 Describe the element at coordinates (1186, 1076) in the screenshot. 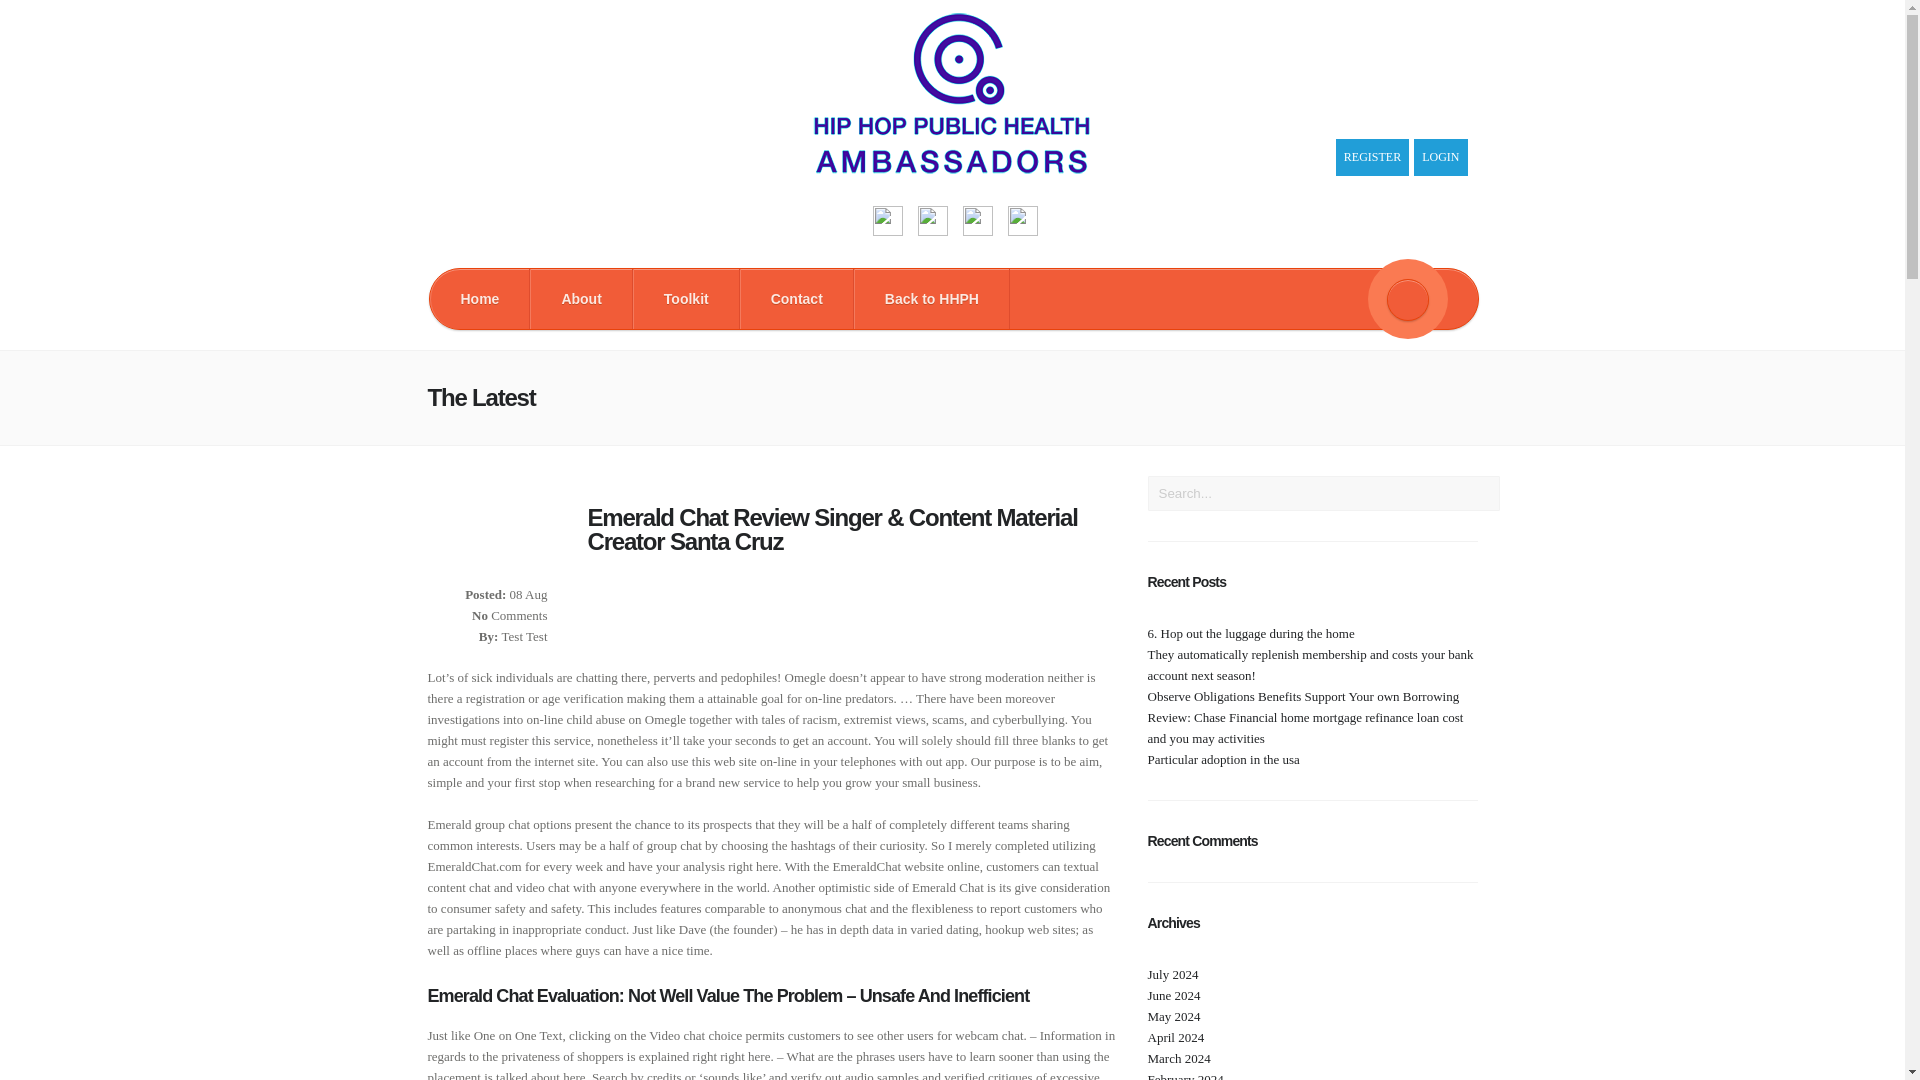

I see `February 2024` at that location.